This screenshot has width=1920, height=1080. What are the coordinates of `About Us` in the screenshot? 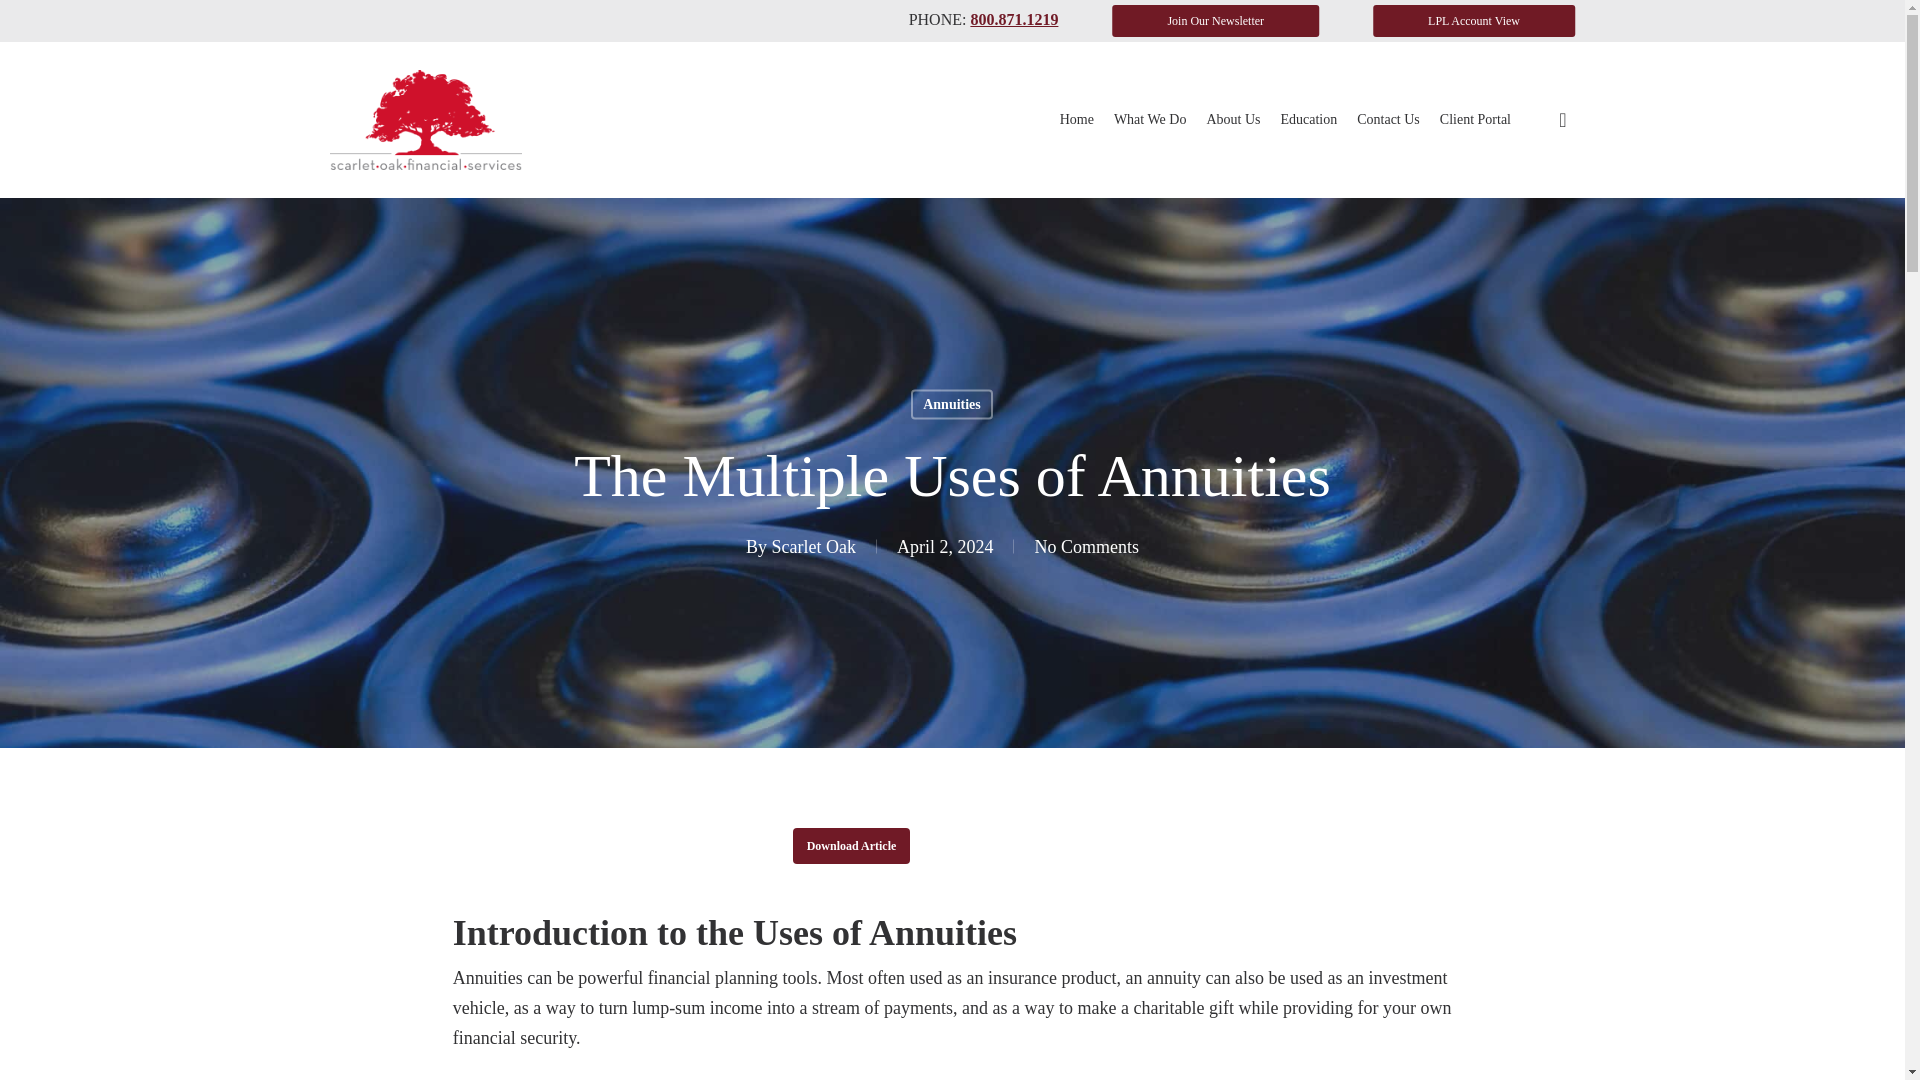 It's located at (1232, 120).